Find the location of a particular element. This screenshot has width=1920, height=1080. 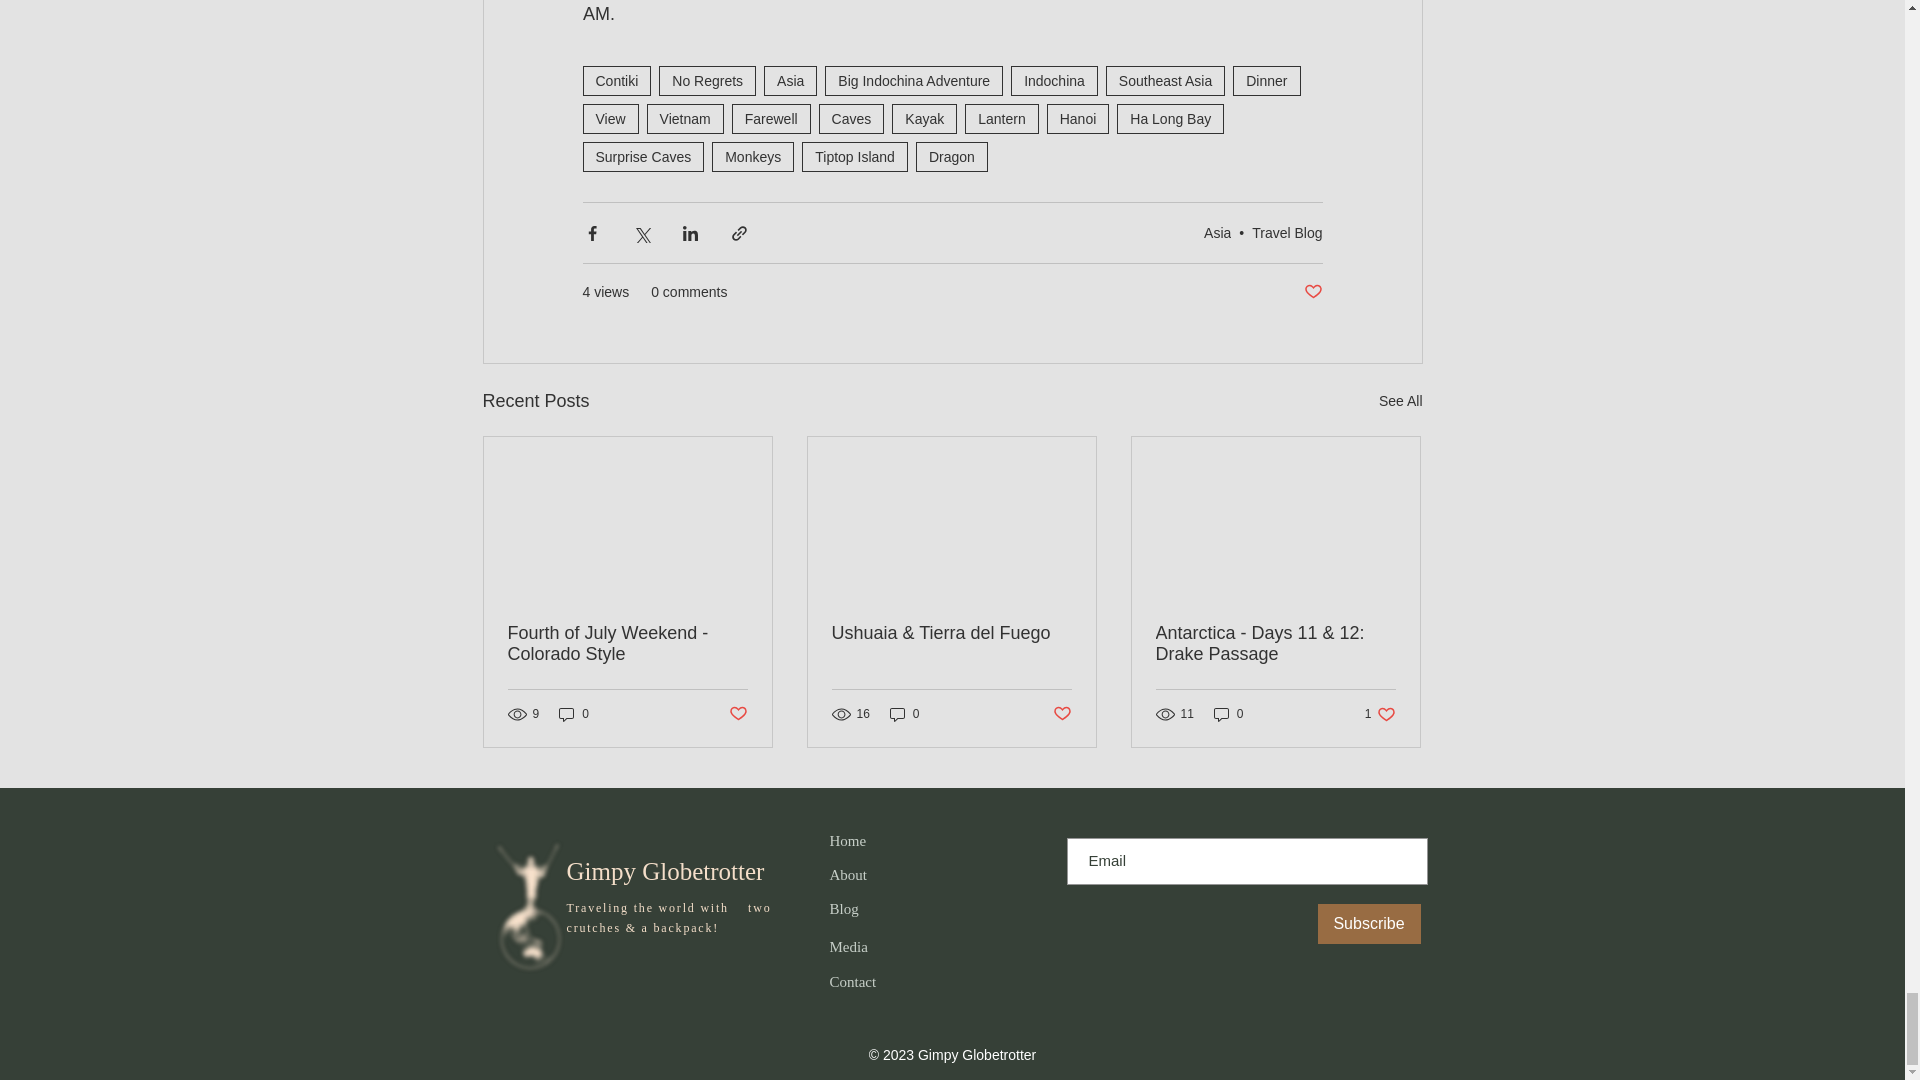

Southeast Asia is located at coordinates (1164, 80).